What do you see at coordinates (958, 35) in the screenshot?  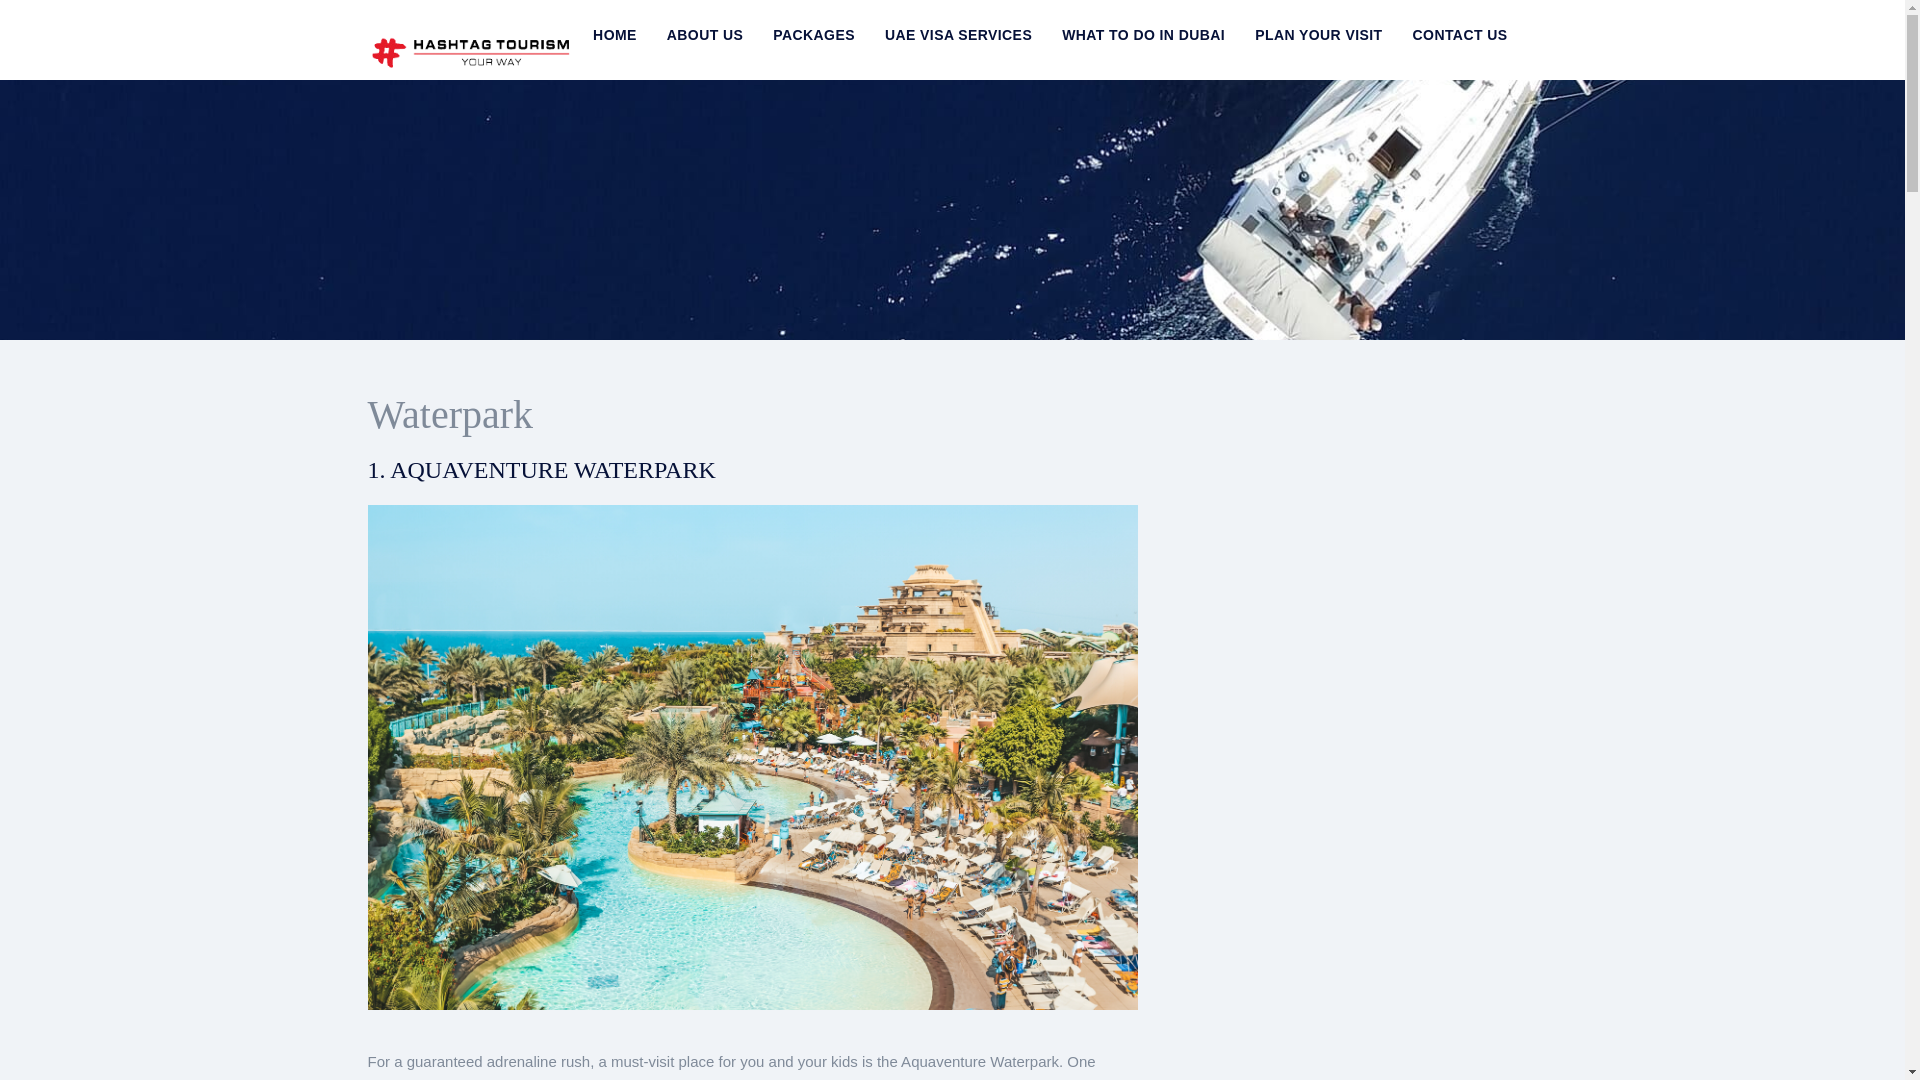 I see `UAE VISA SERVICES` at bounding box center [958, 35].